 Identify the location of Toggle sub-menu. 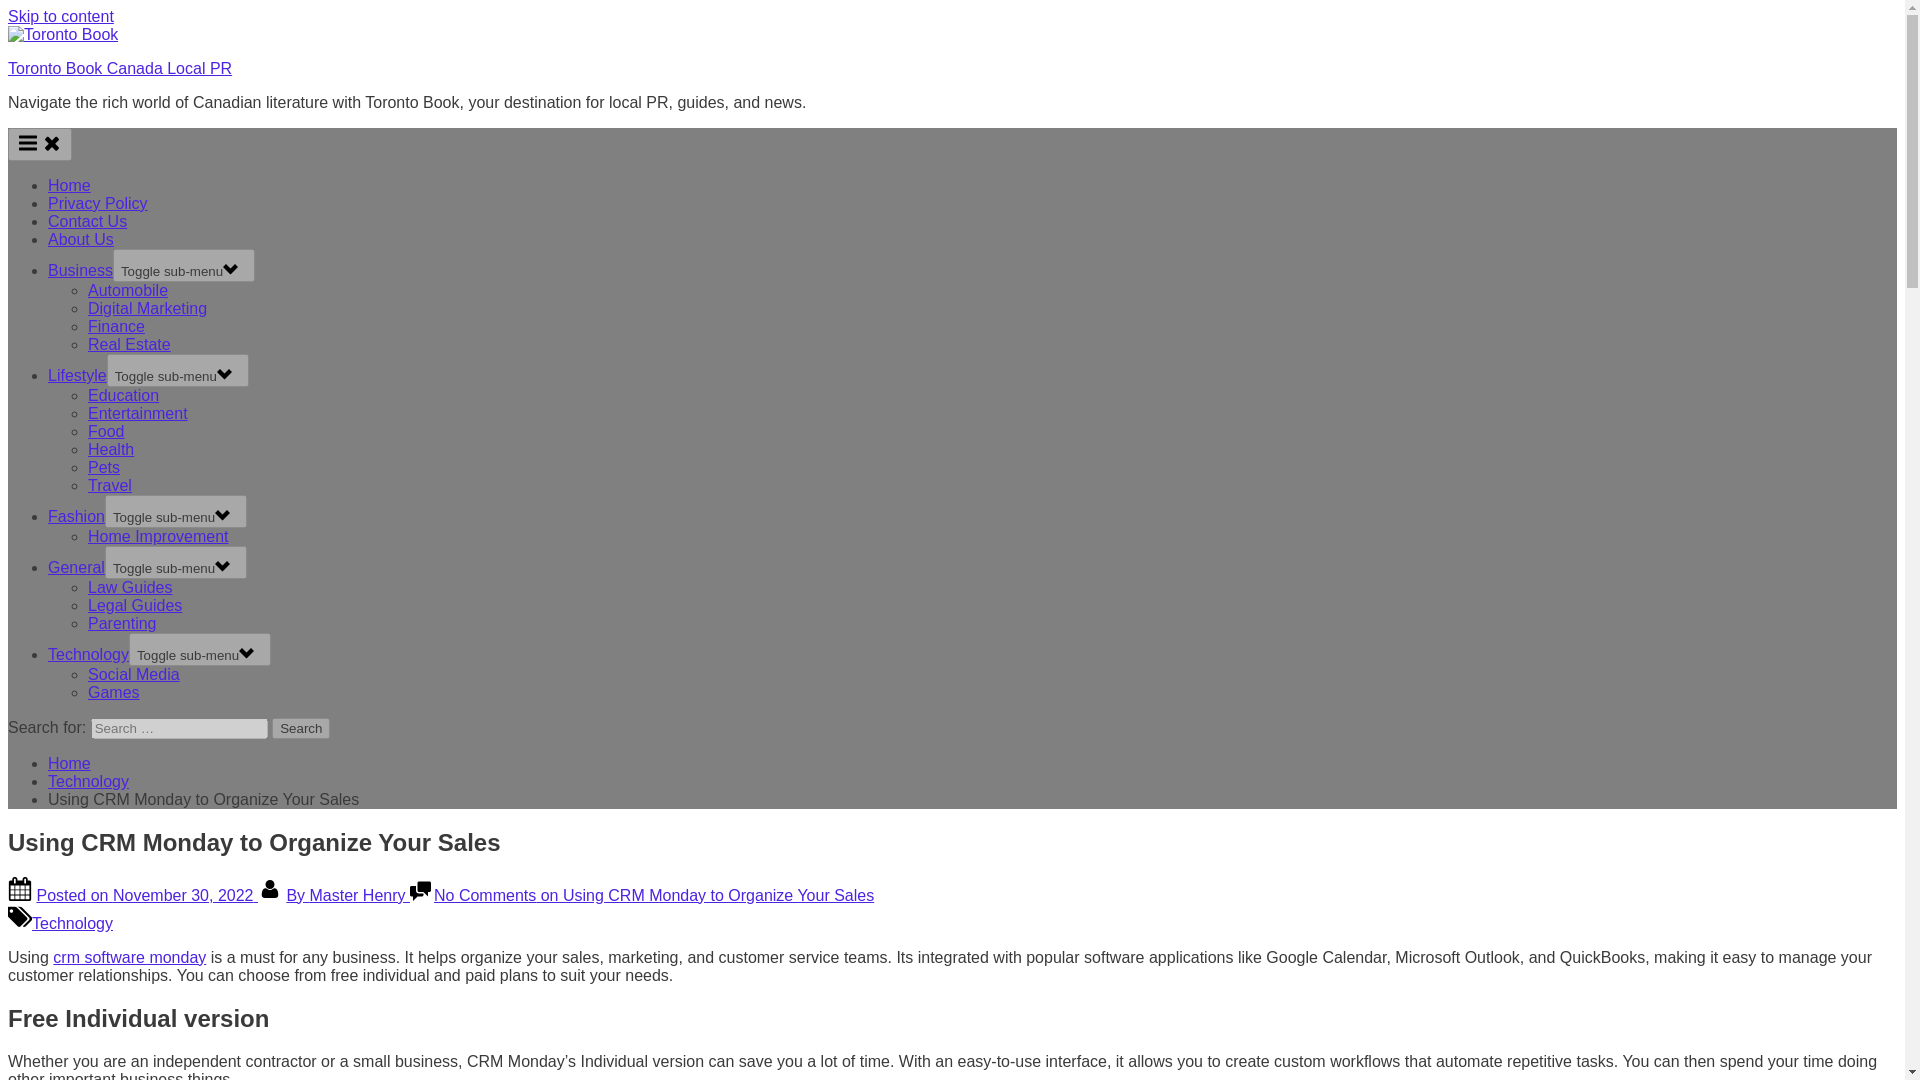
(176, 511).